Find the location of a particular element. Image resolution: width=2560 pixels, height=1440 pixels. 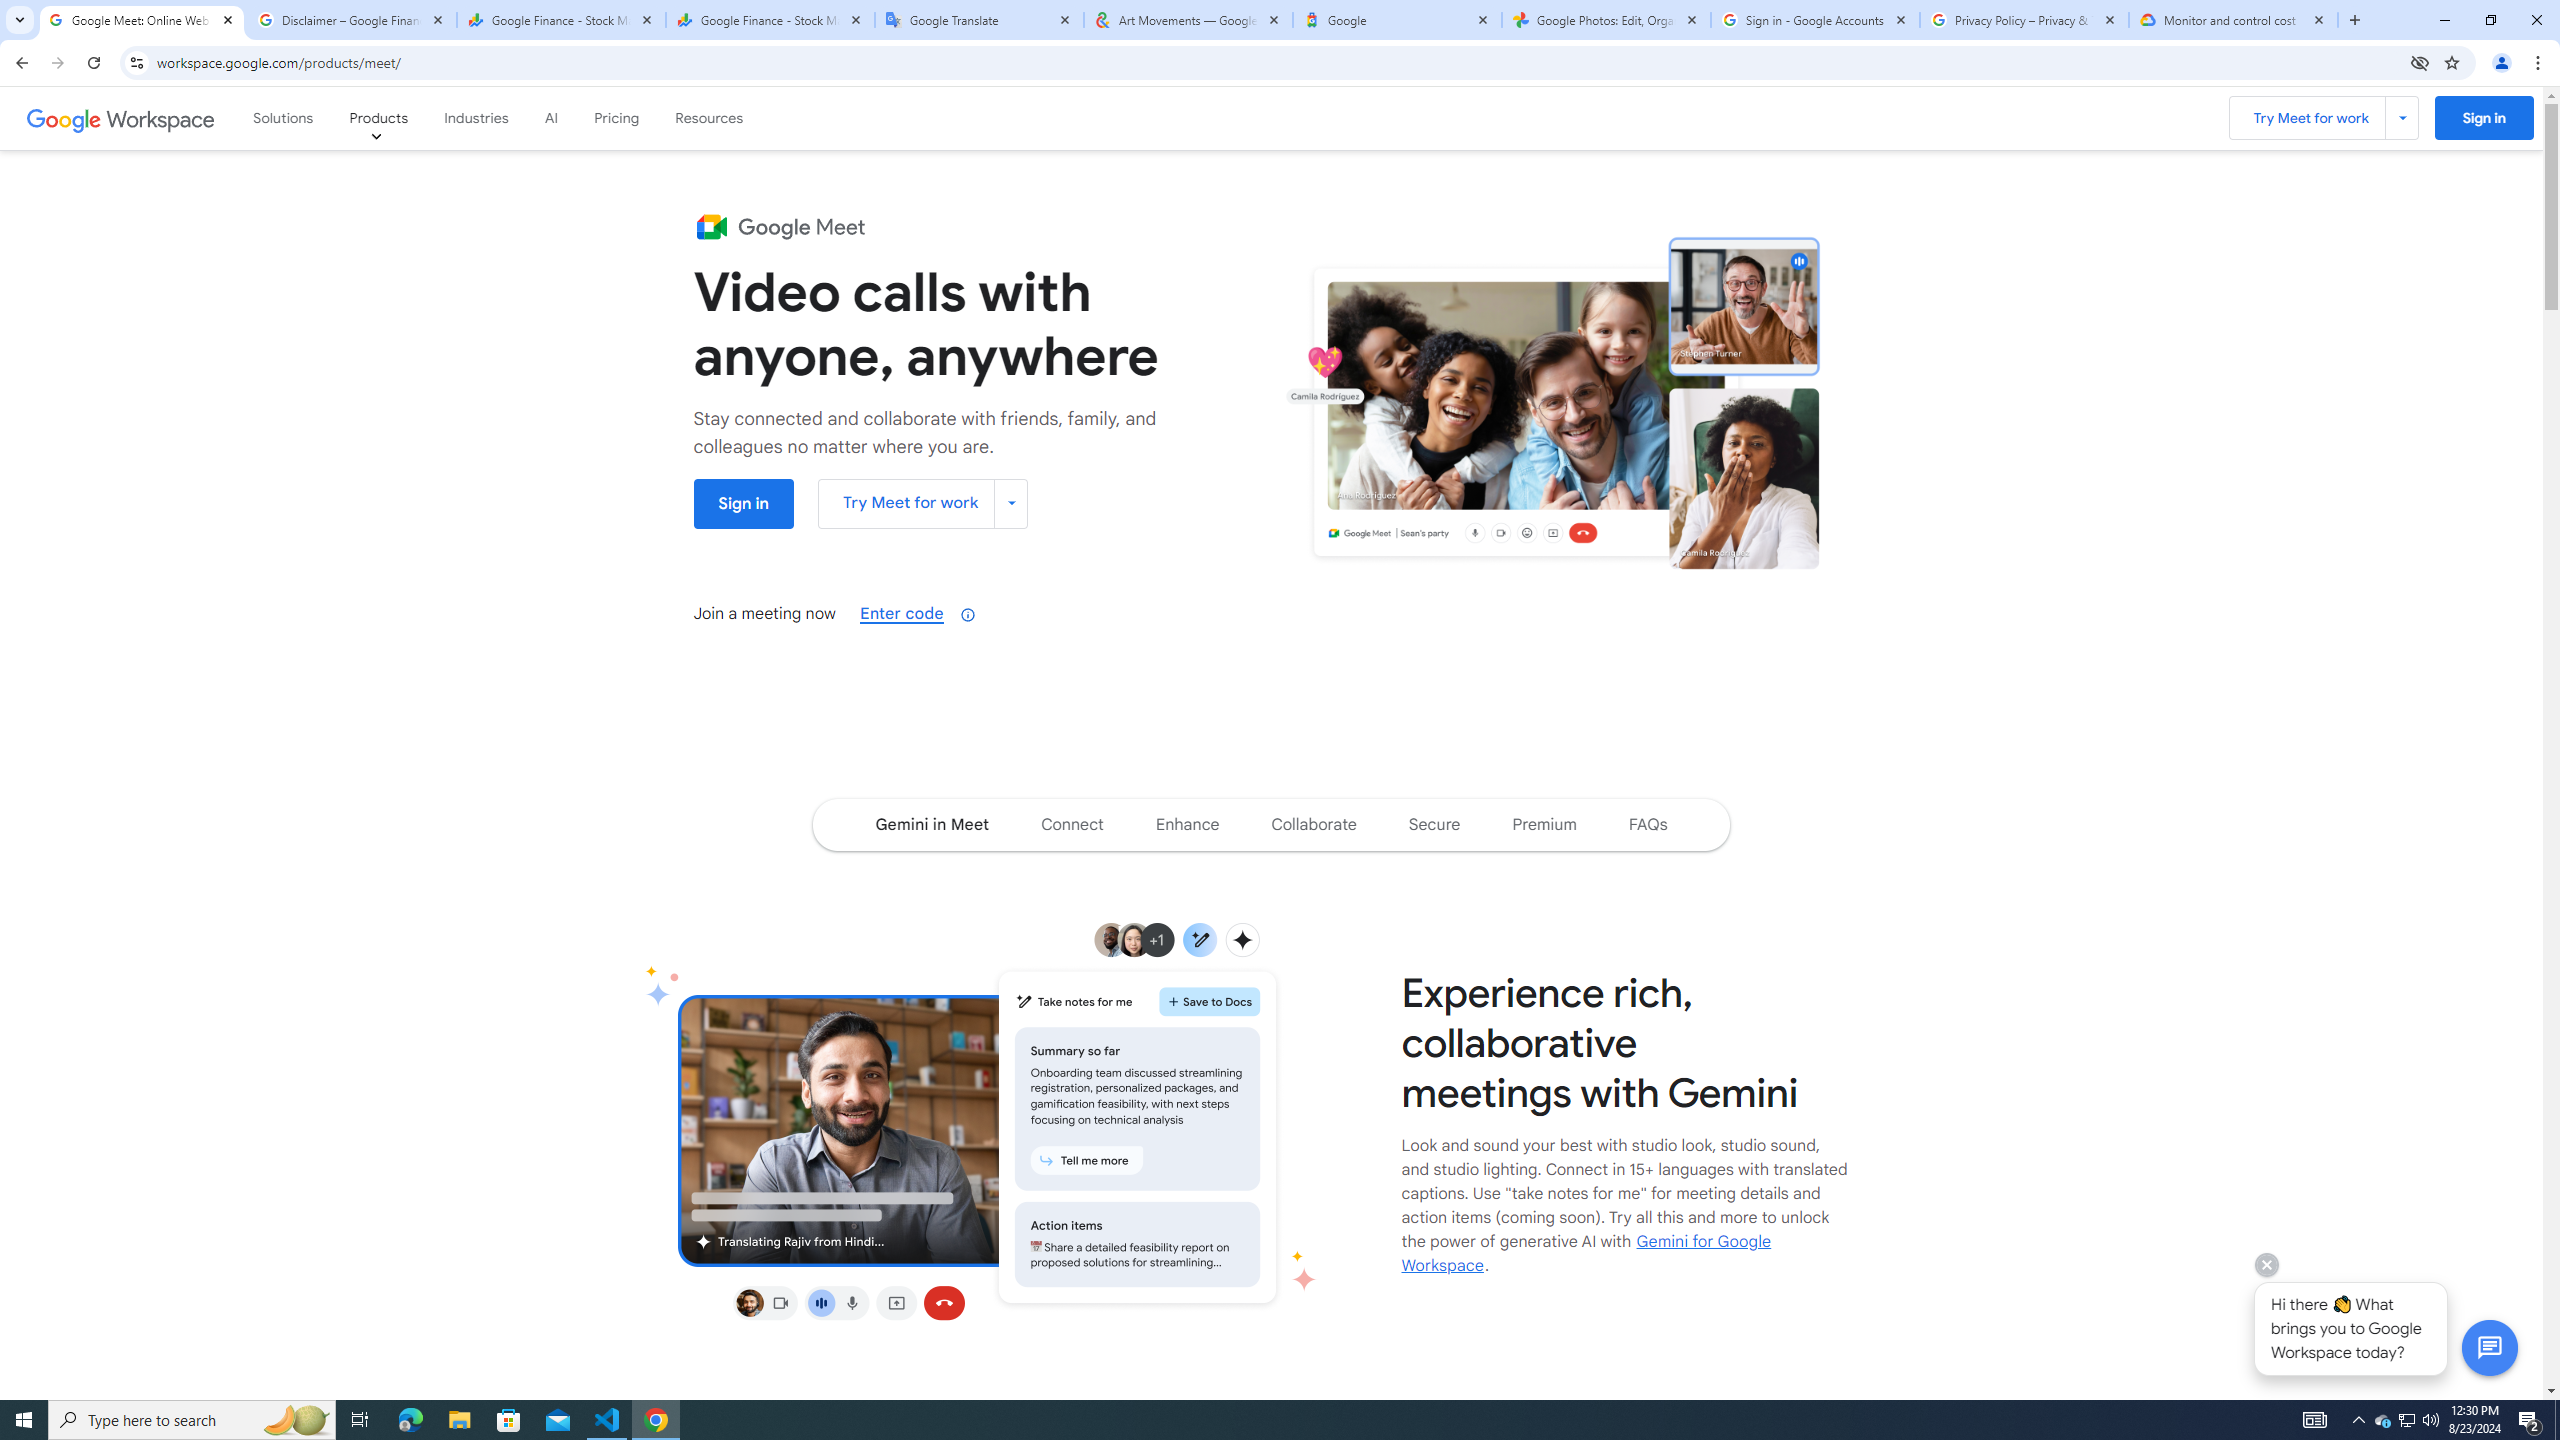

AutomationID: cloud-chatbot-chat-activate-bar-desktop is located at coordinates (2490, 1348).